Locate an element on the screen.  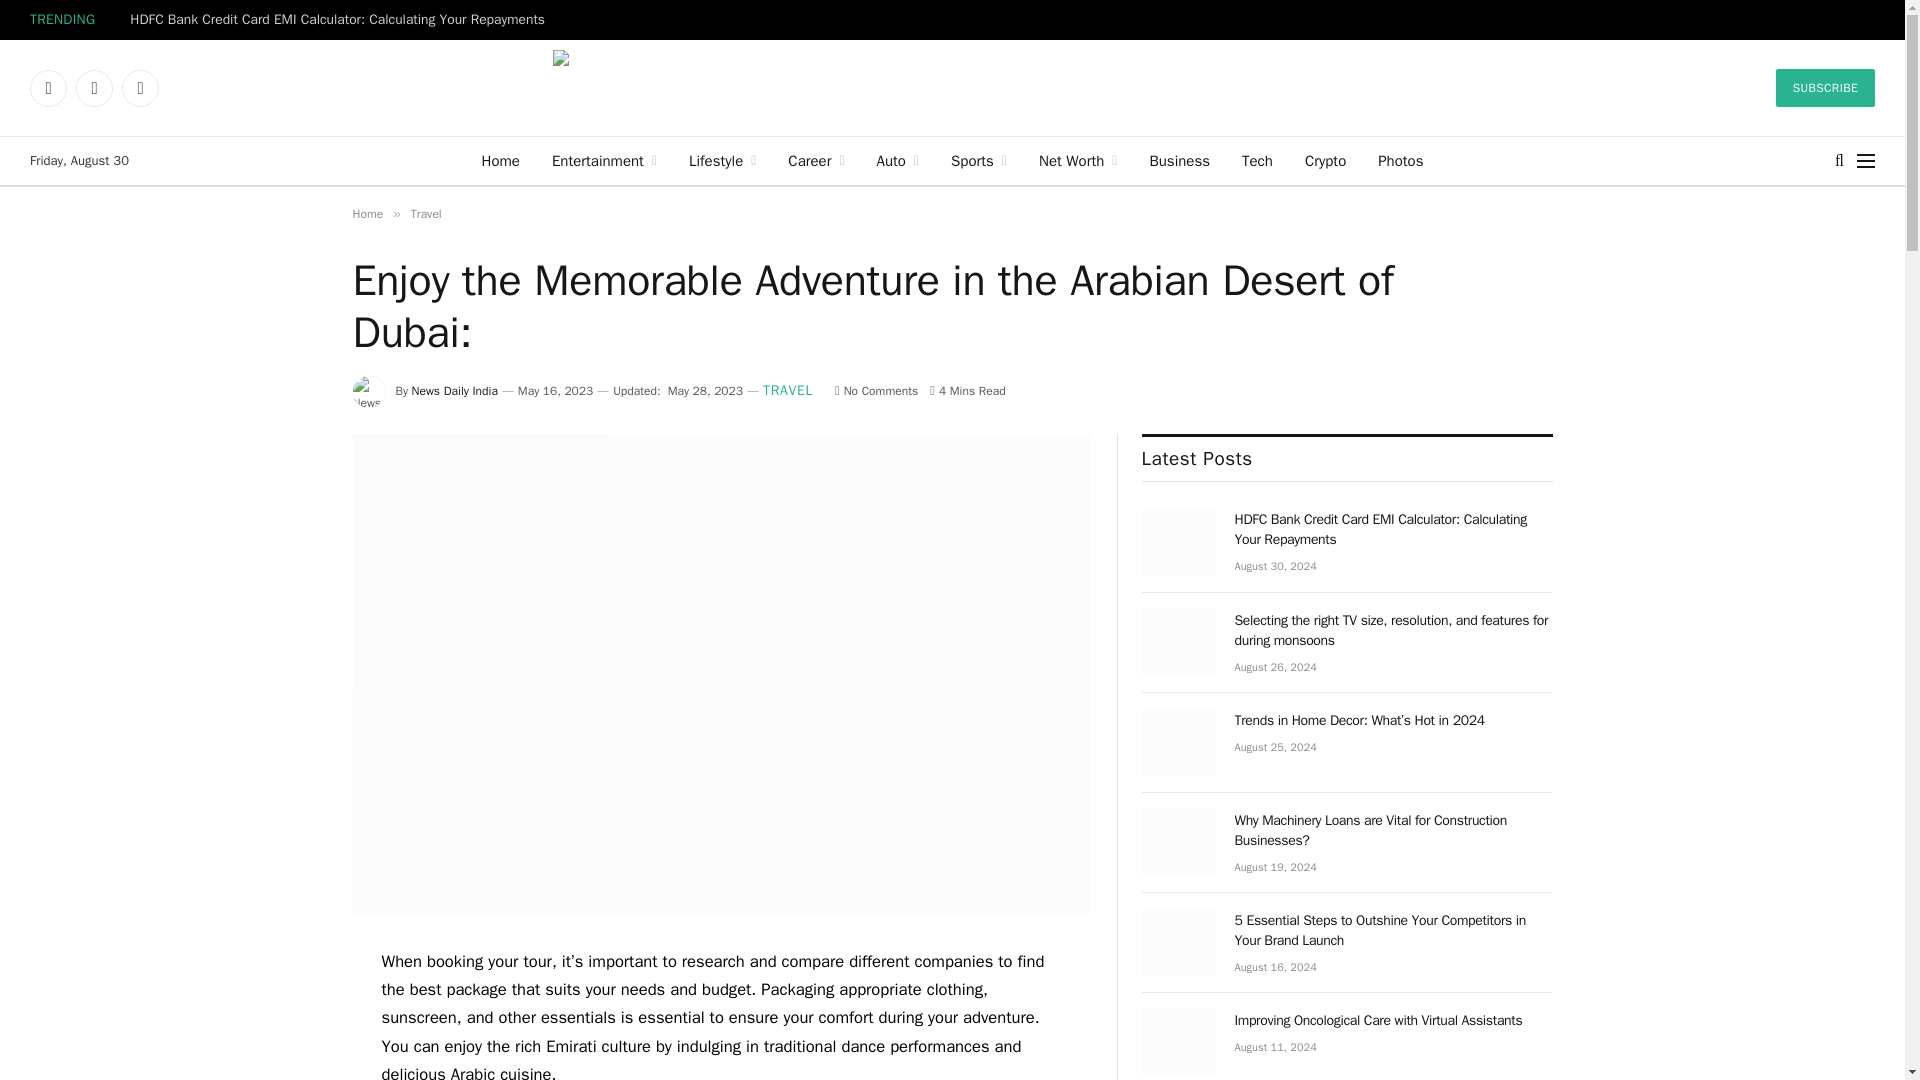
Twitter is located at coordinates (94, 88).